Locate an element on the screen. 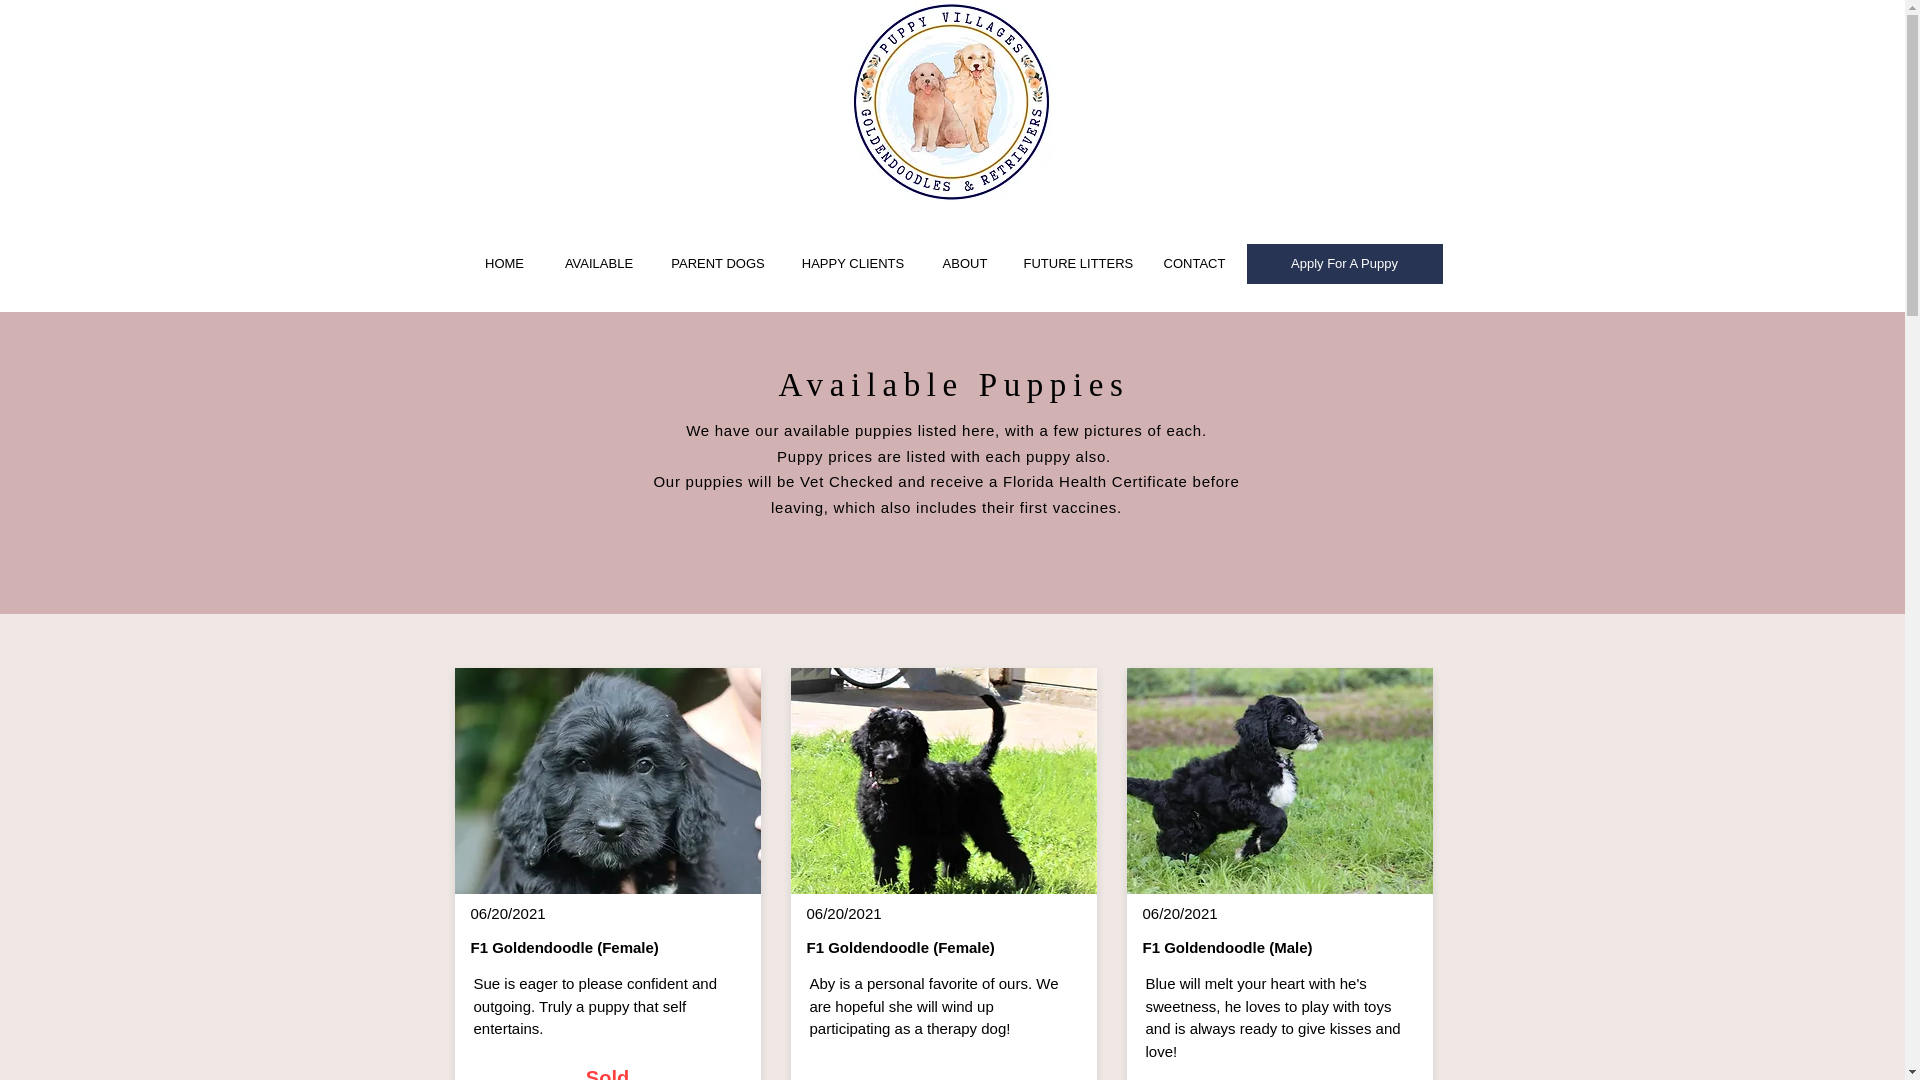  Apply For A Puppy is located at coordinates (1344, 264).